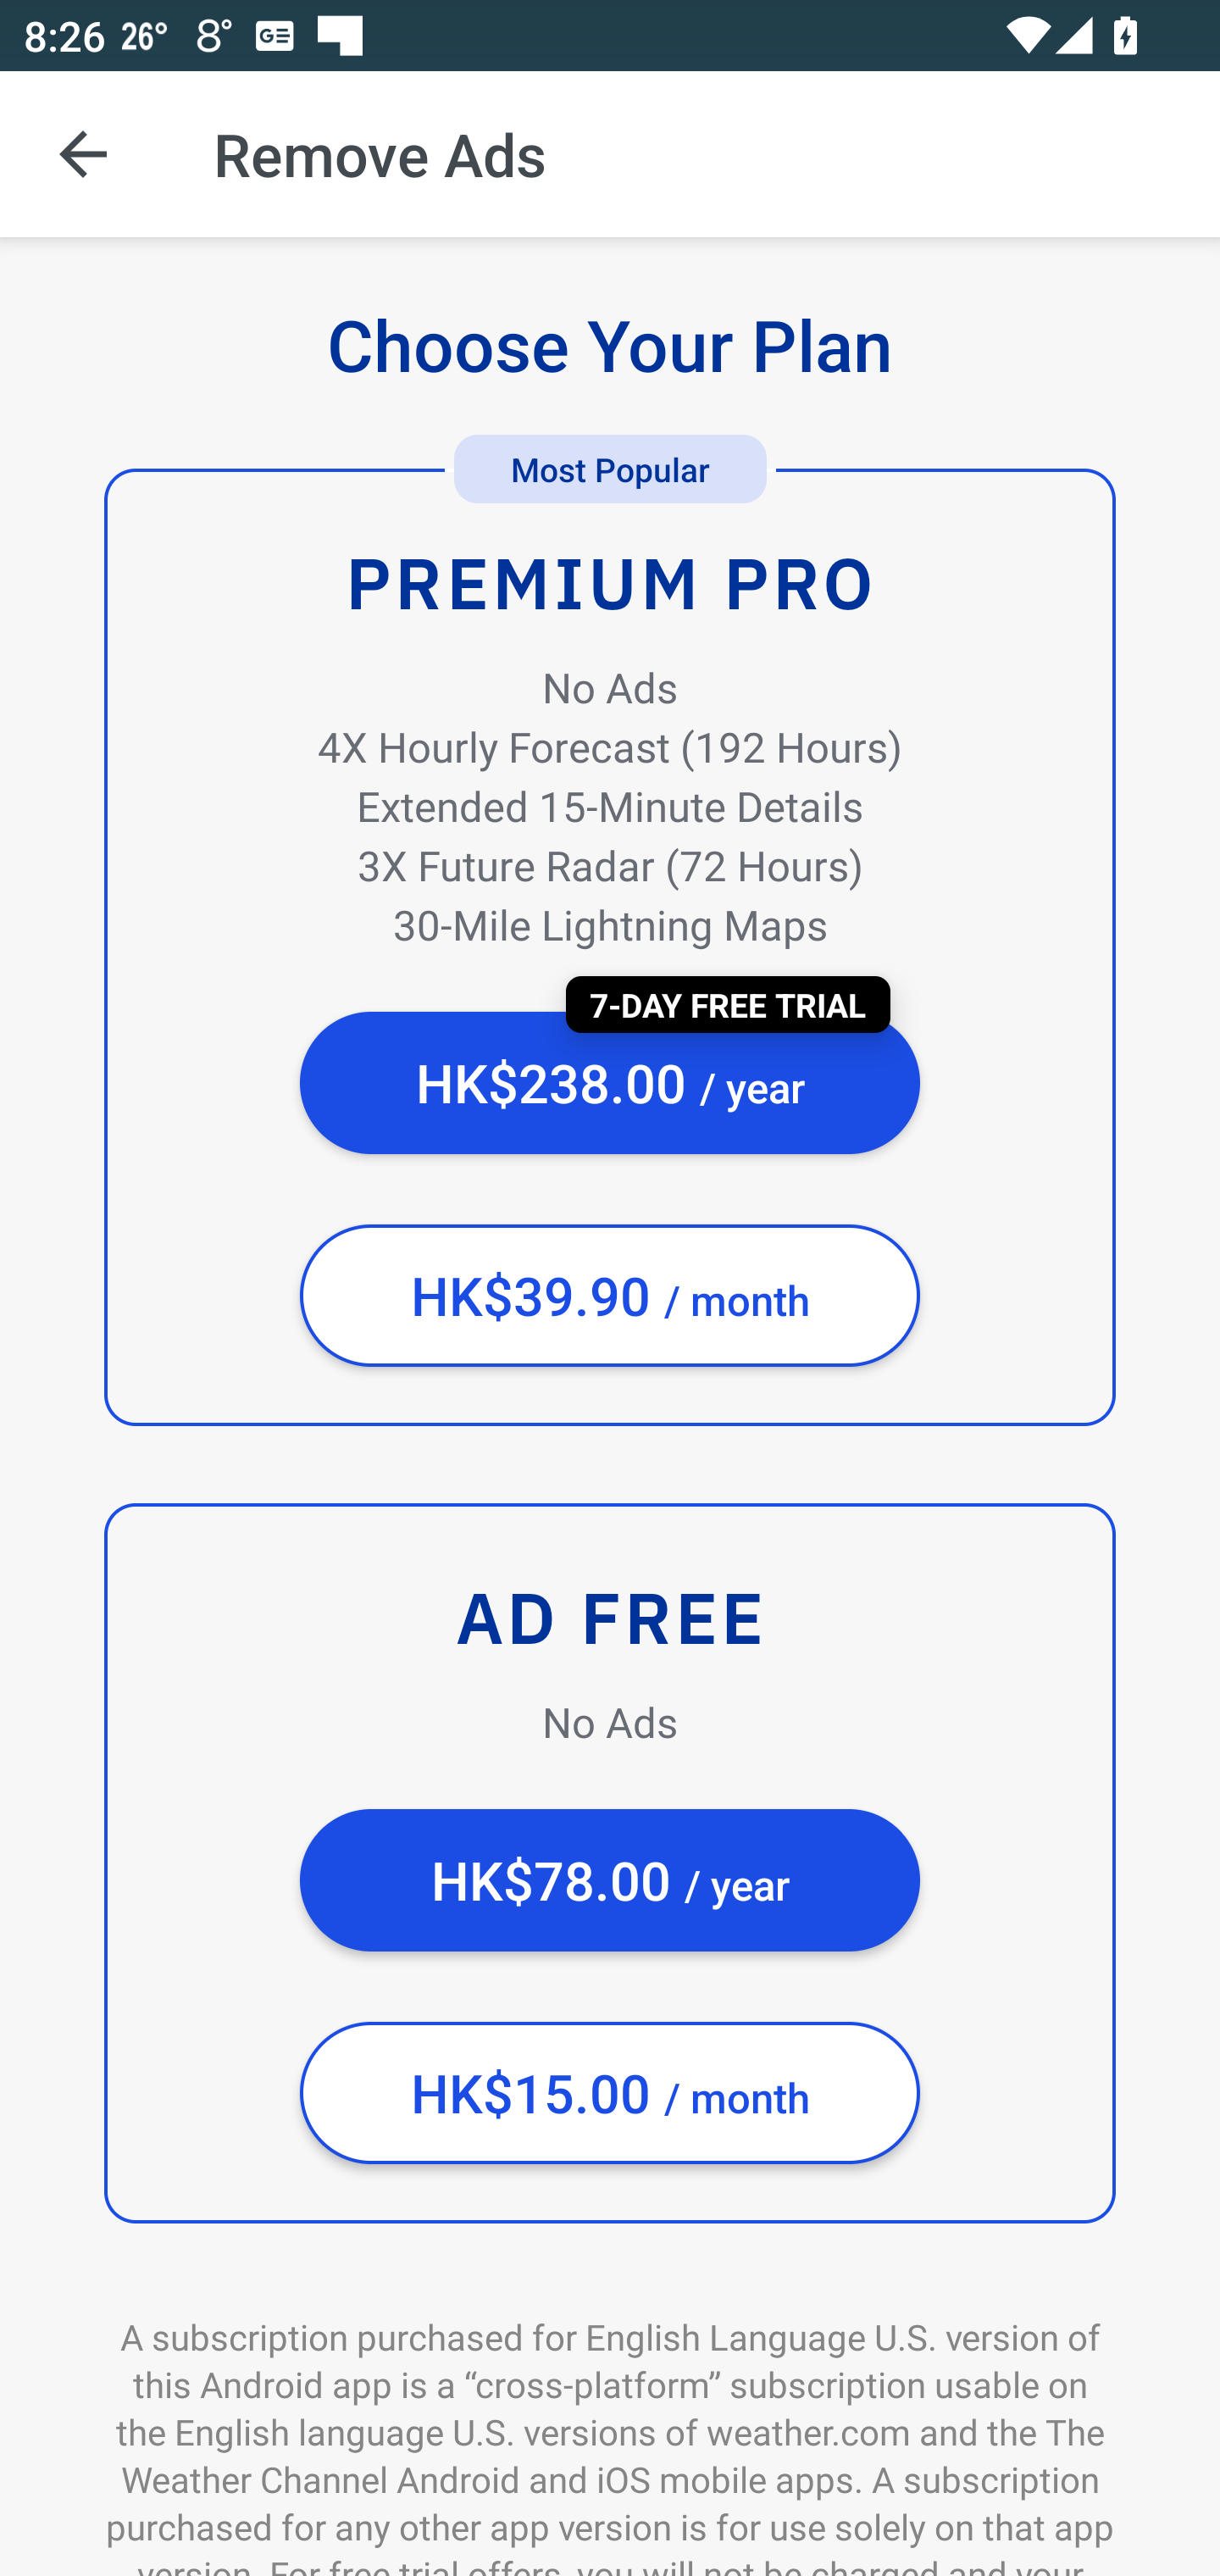  Describe the element at coordinates (610, 1880) in the screenshot. I see `HK$78.00 / year` at that location.